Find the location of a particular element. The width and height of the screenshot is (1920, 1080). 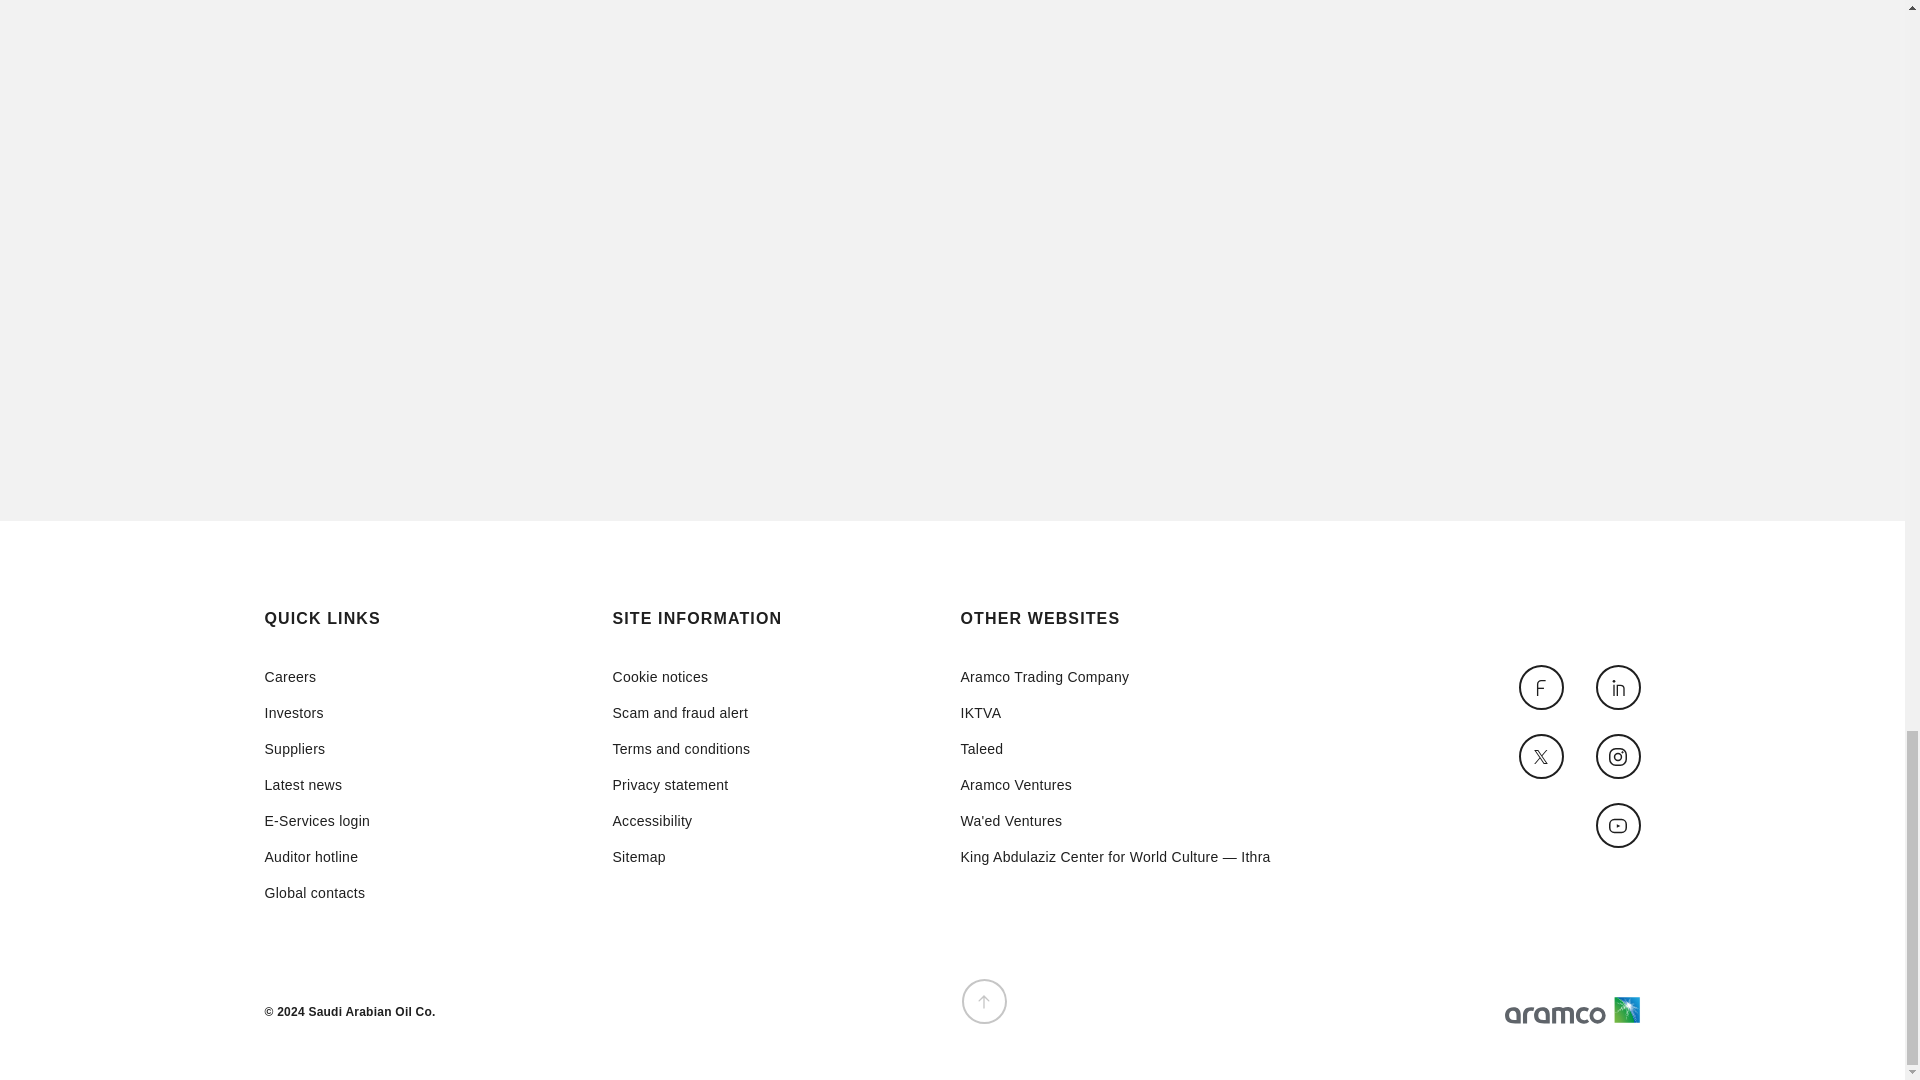

Aramco Ventures is located at coordinates (1114, 784).